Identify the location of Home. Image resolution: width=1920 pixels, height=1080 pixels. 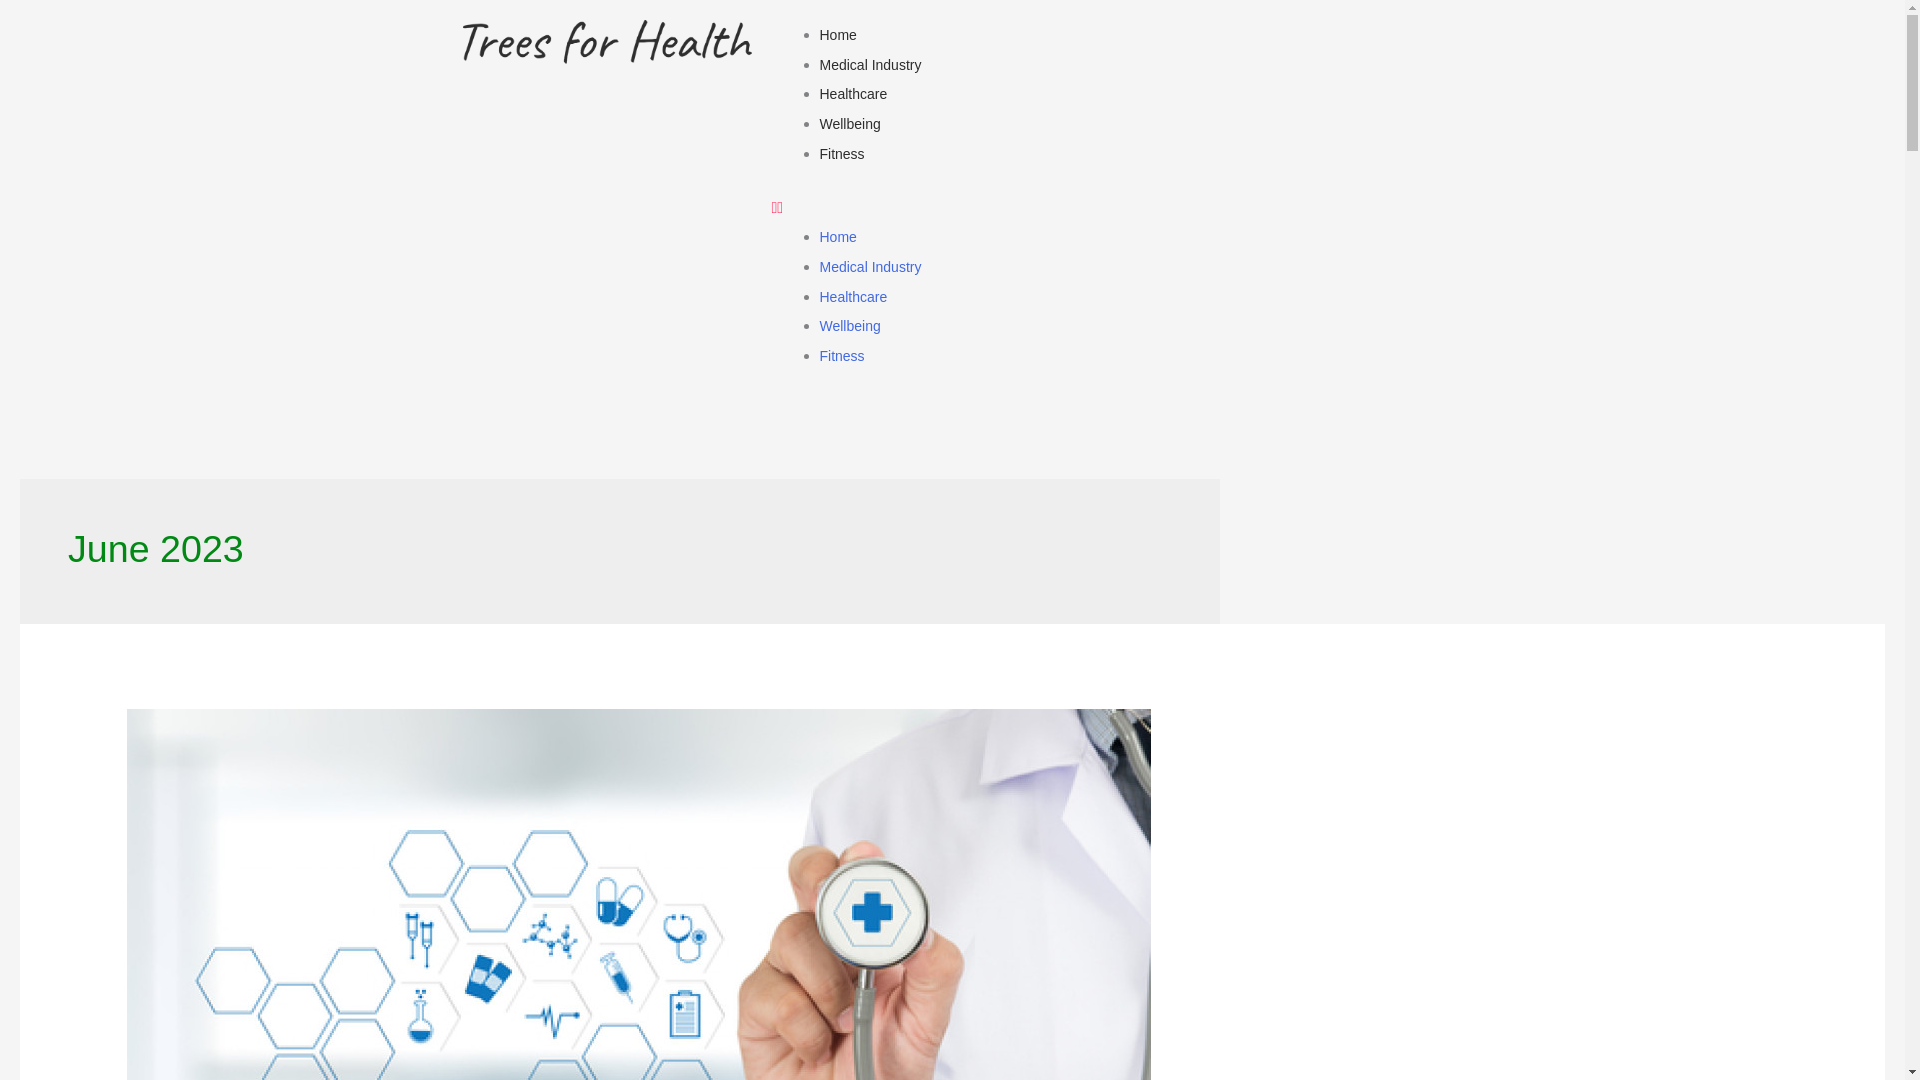
(838, 35).